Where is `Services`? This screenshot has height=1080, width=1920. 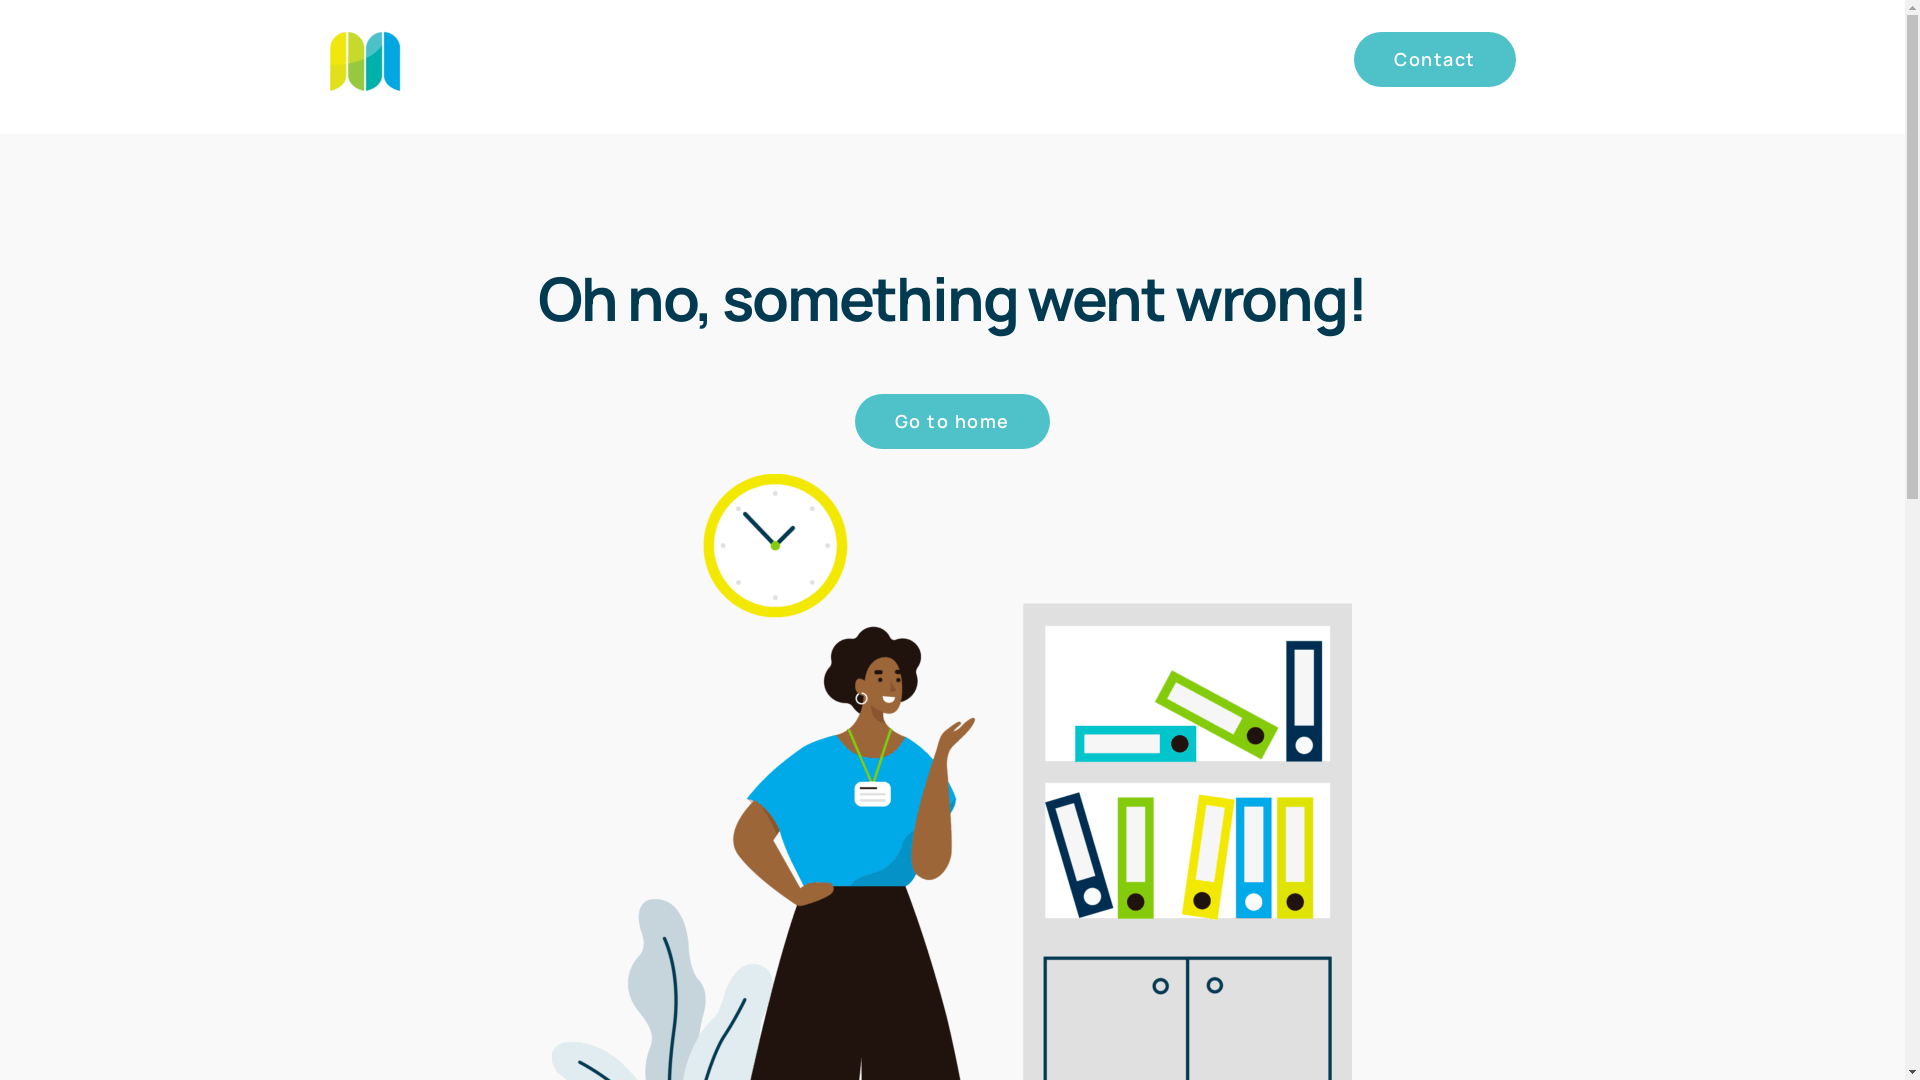 Services is located at coordinates (1005, 59).